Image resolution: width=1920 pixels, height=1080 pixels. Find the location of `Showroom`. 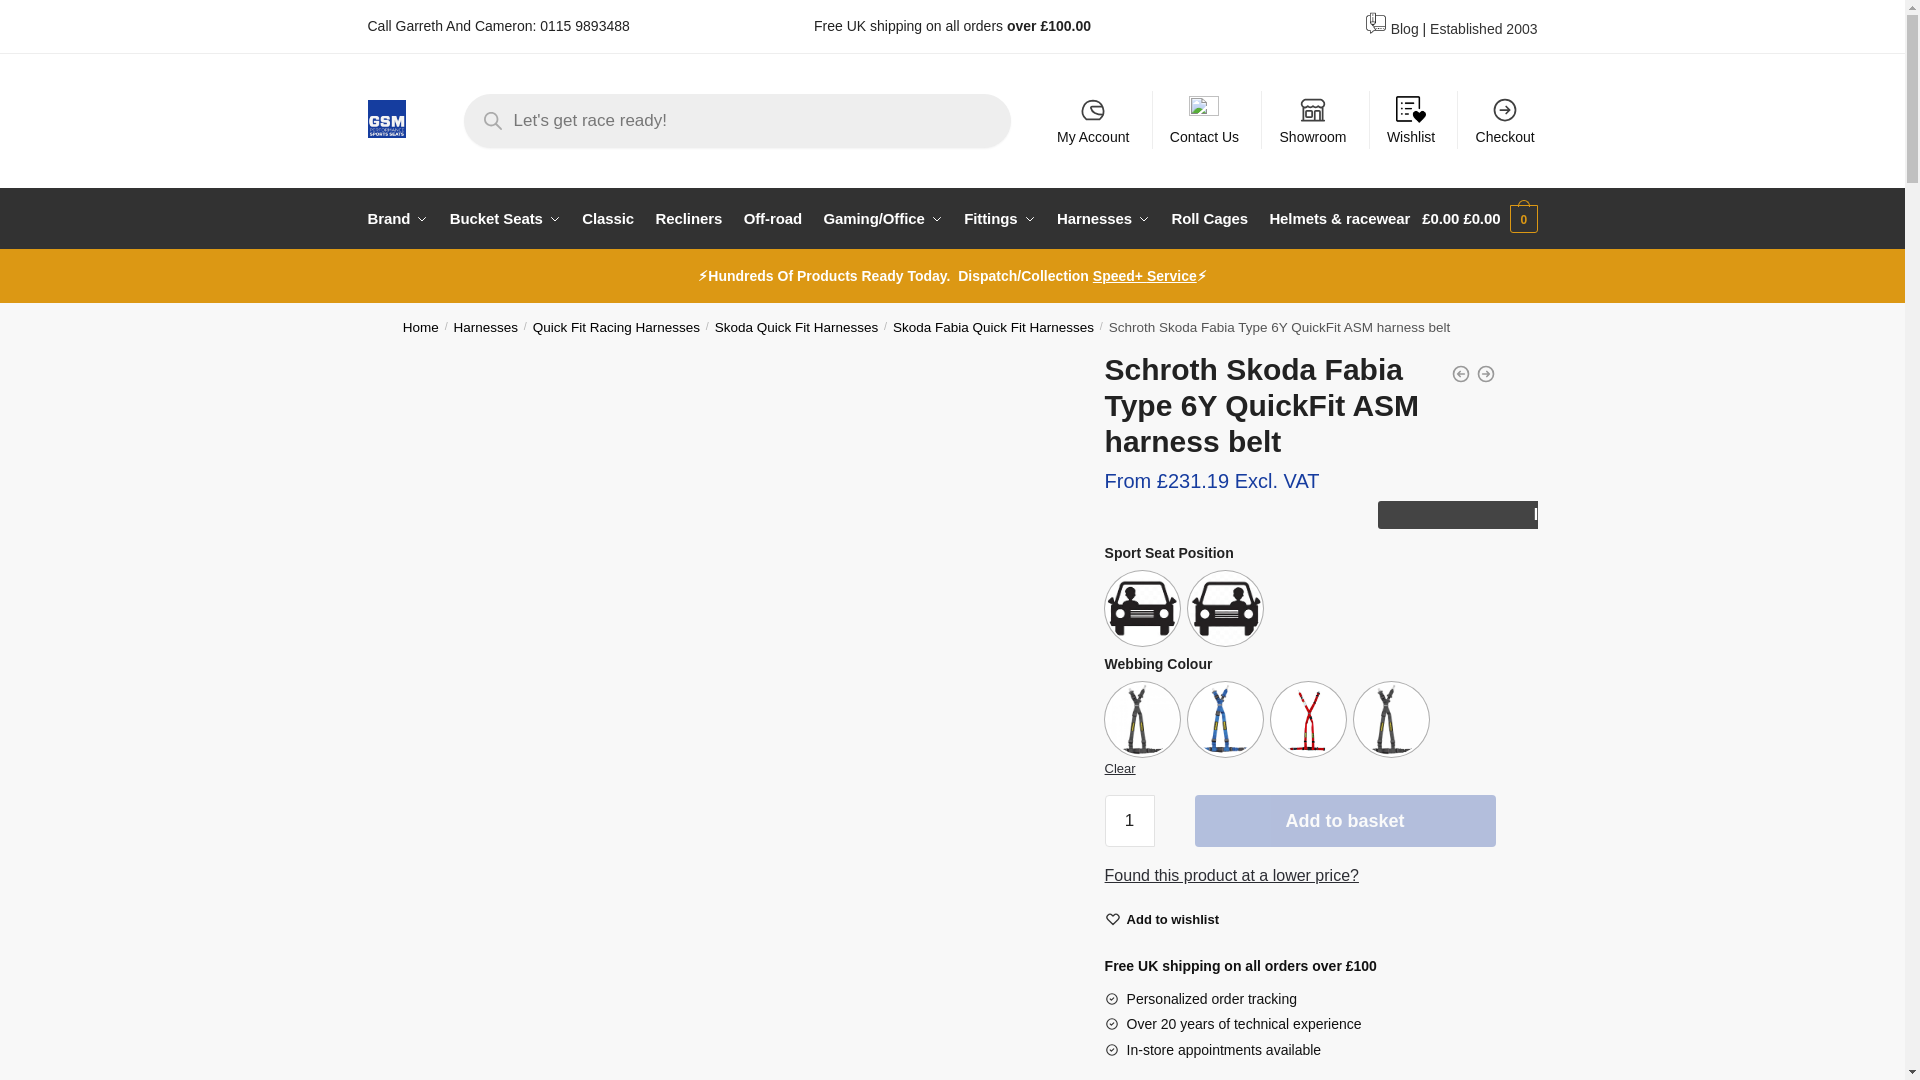

Showroom is located at coordinates (1312, 120).